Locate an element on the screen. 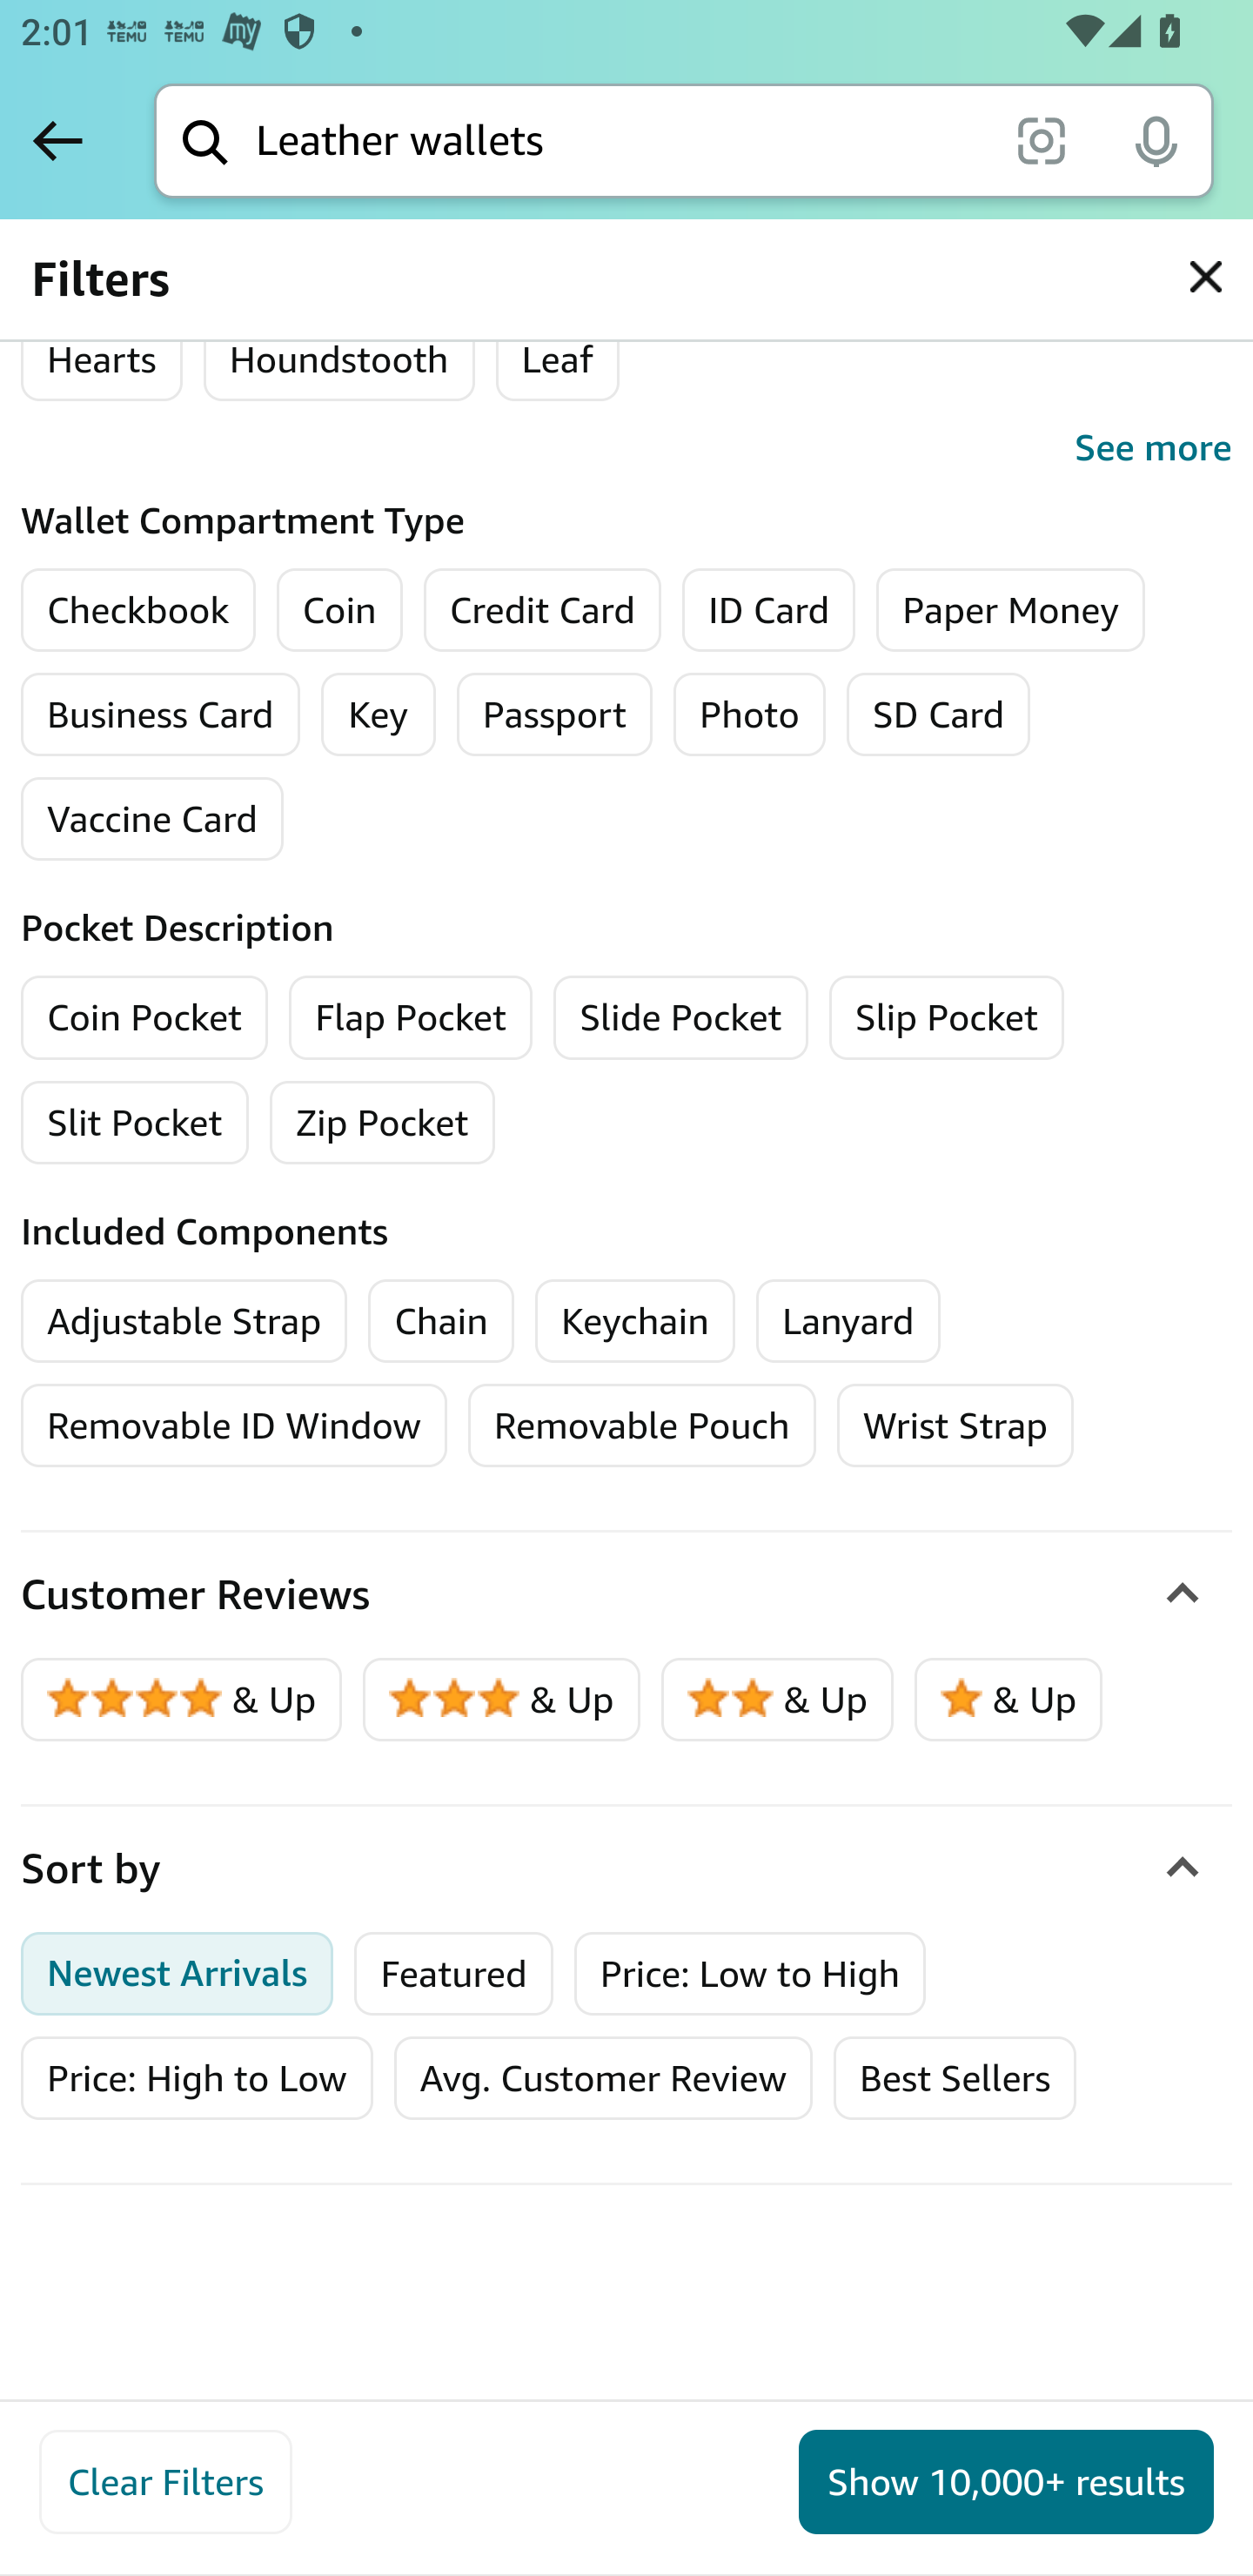 The image size is (1253, 2576). Zip Pocket is located at coordinates (383, 1121).